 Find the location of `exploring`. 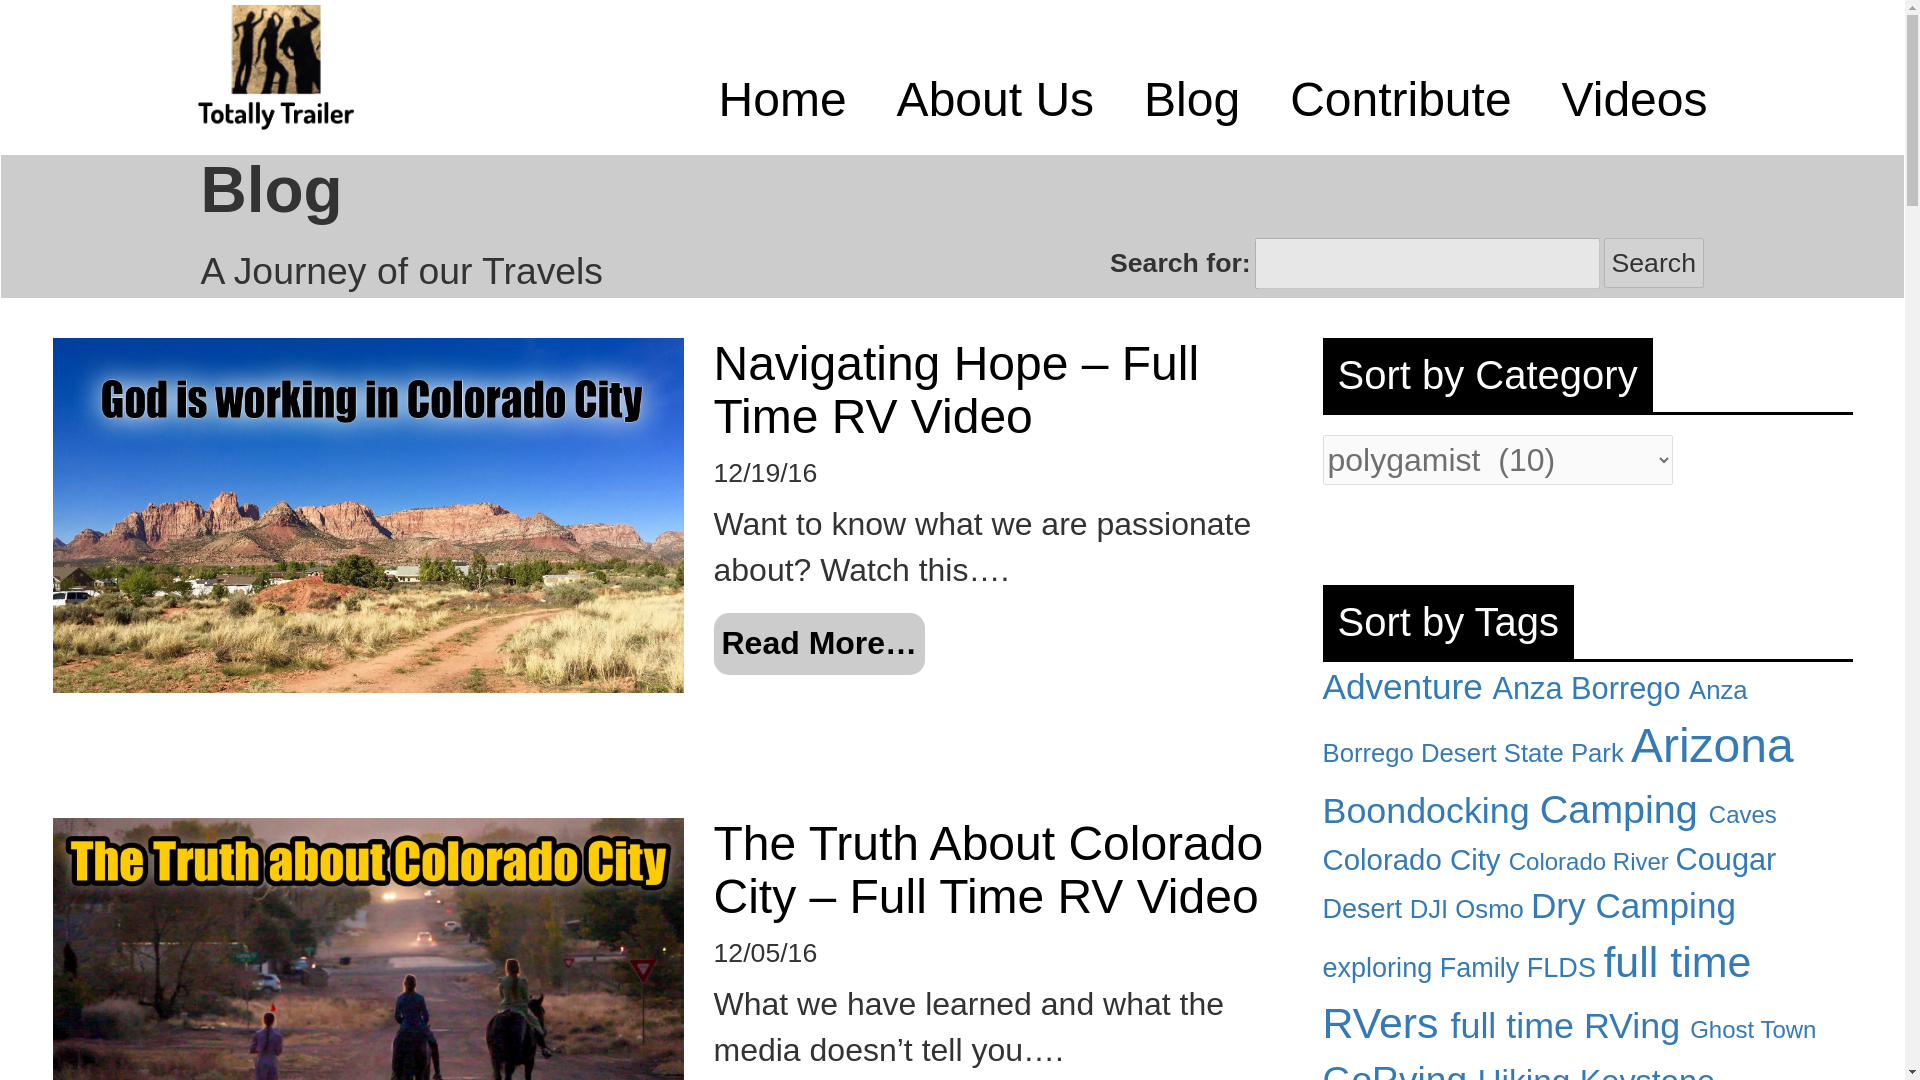

exploring is located at coordinates (1380, 967).